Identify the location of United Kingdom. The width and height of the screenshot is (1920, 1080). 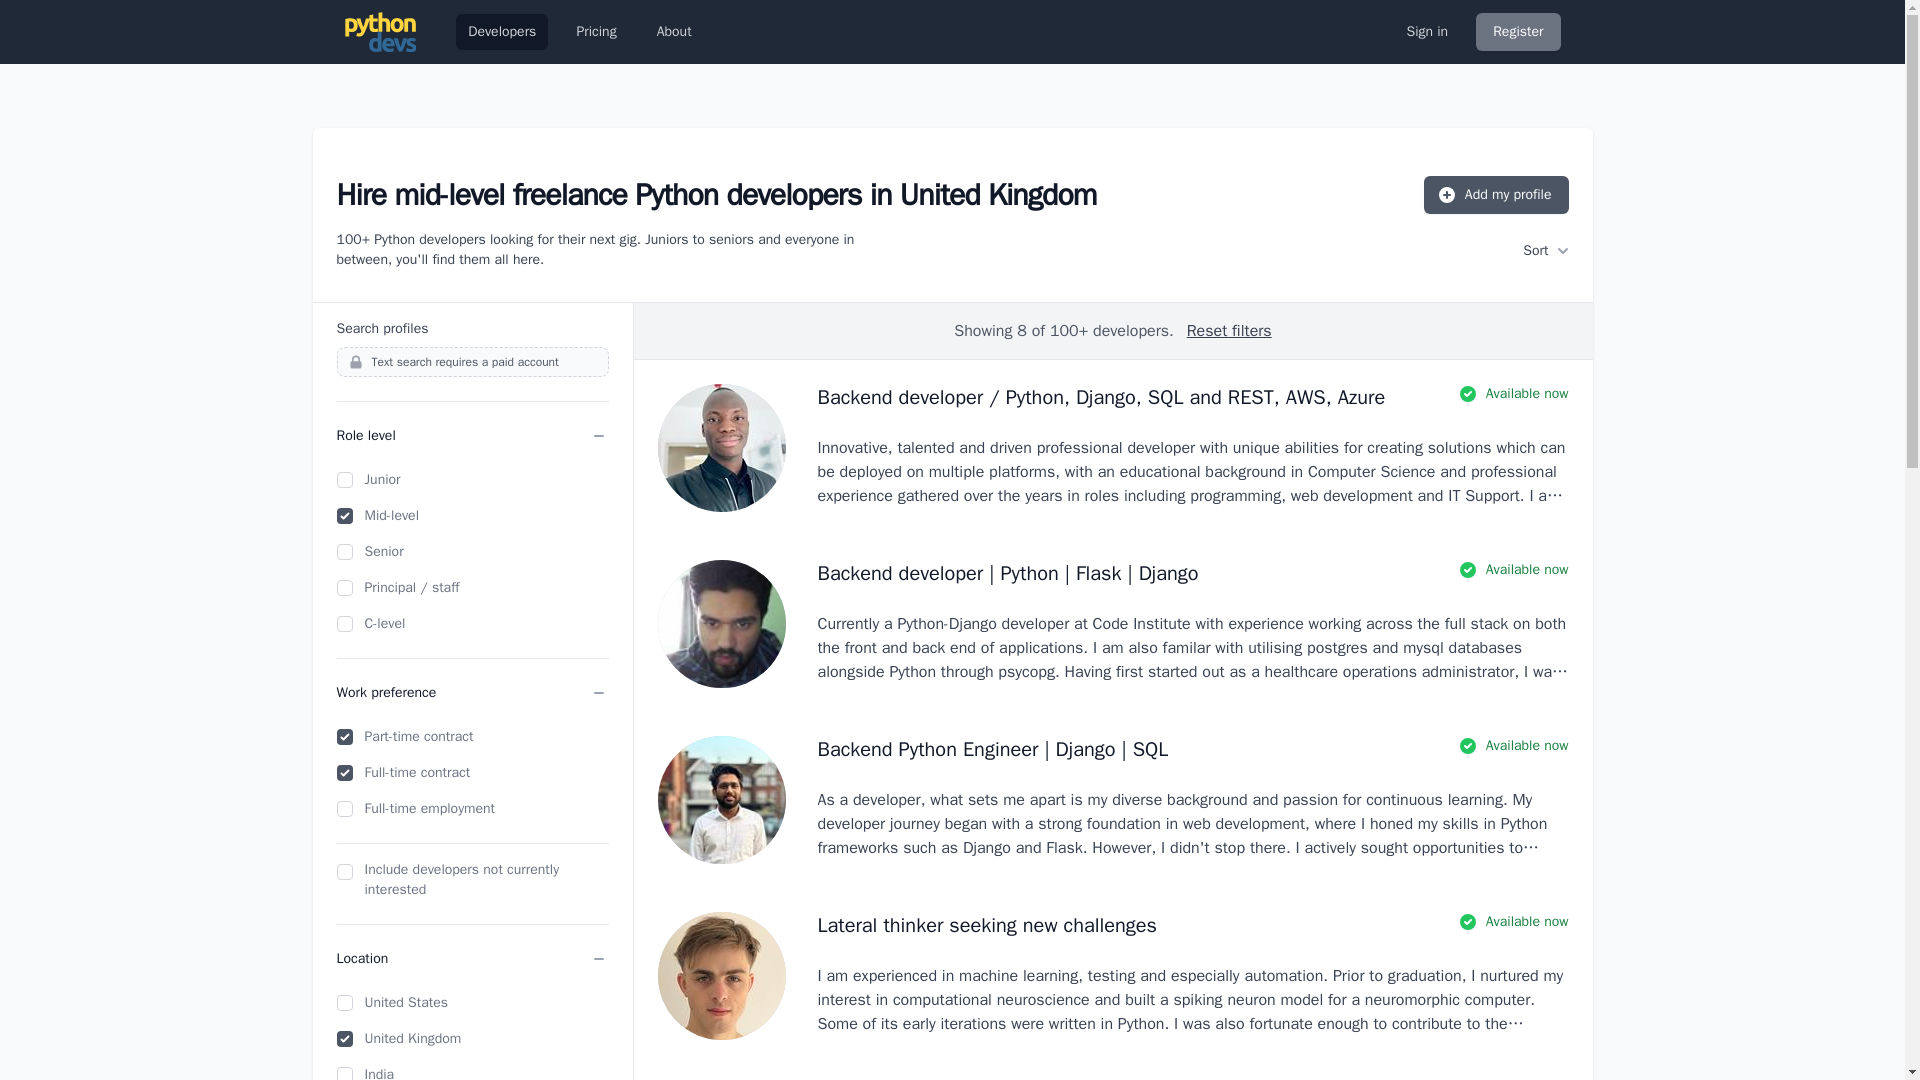
(344, 1038).